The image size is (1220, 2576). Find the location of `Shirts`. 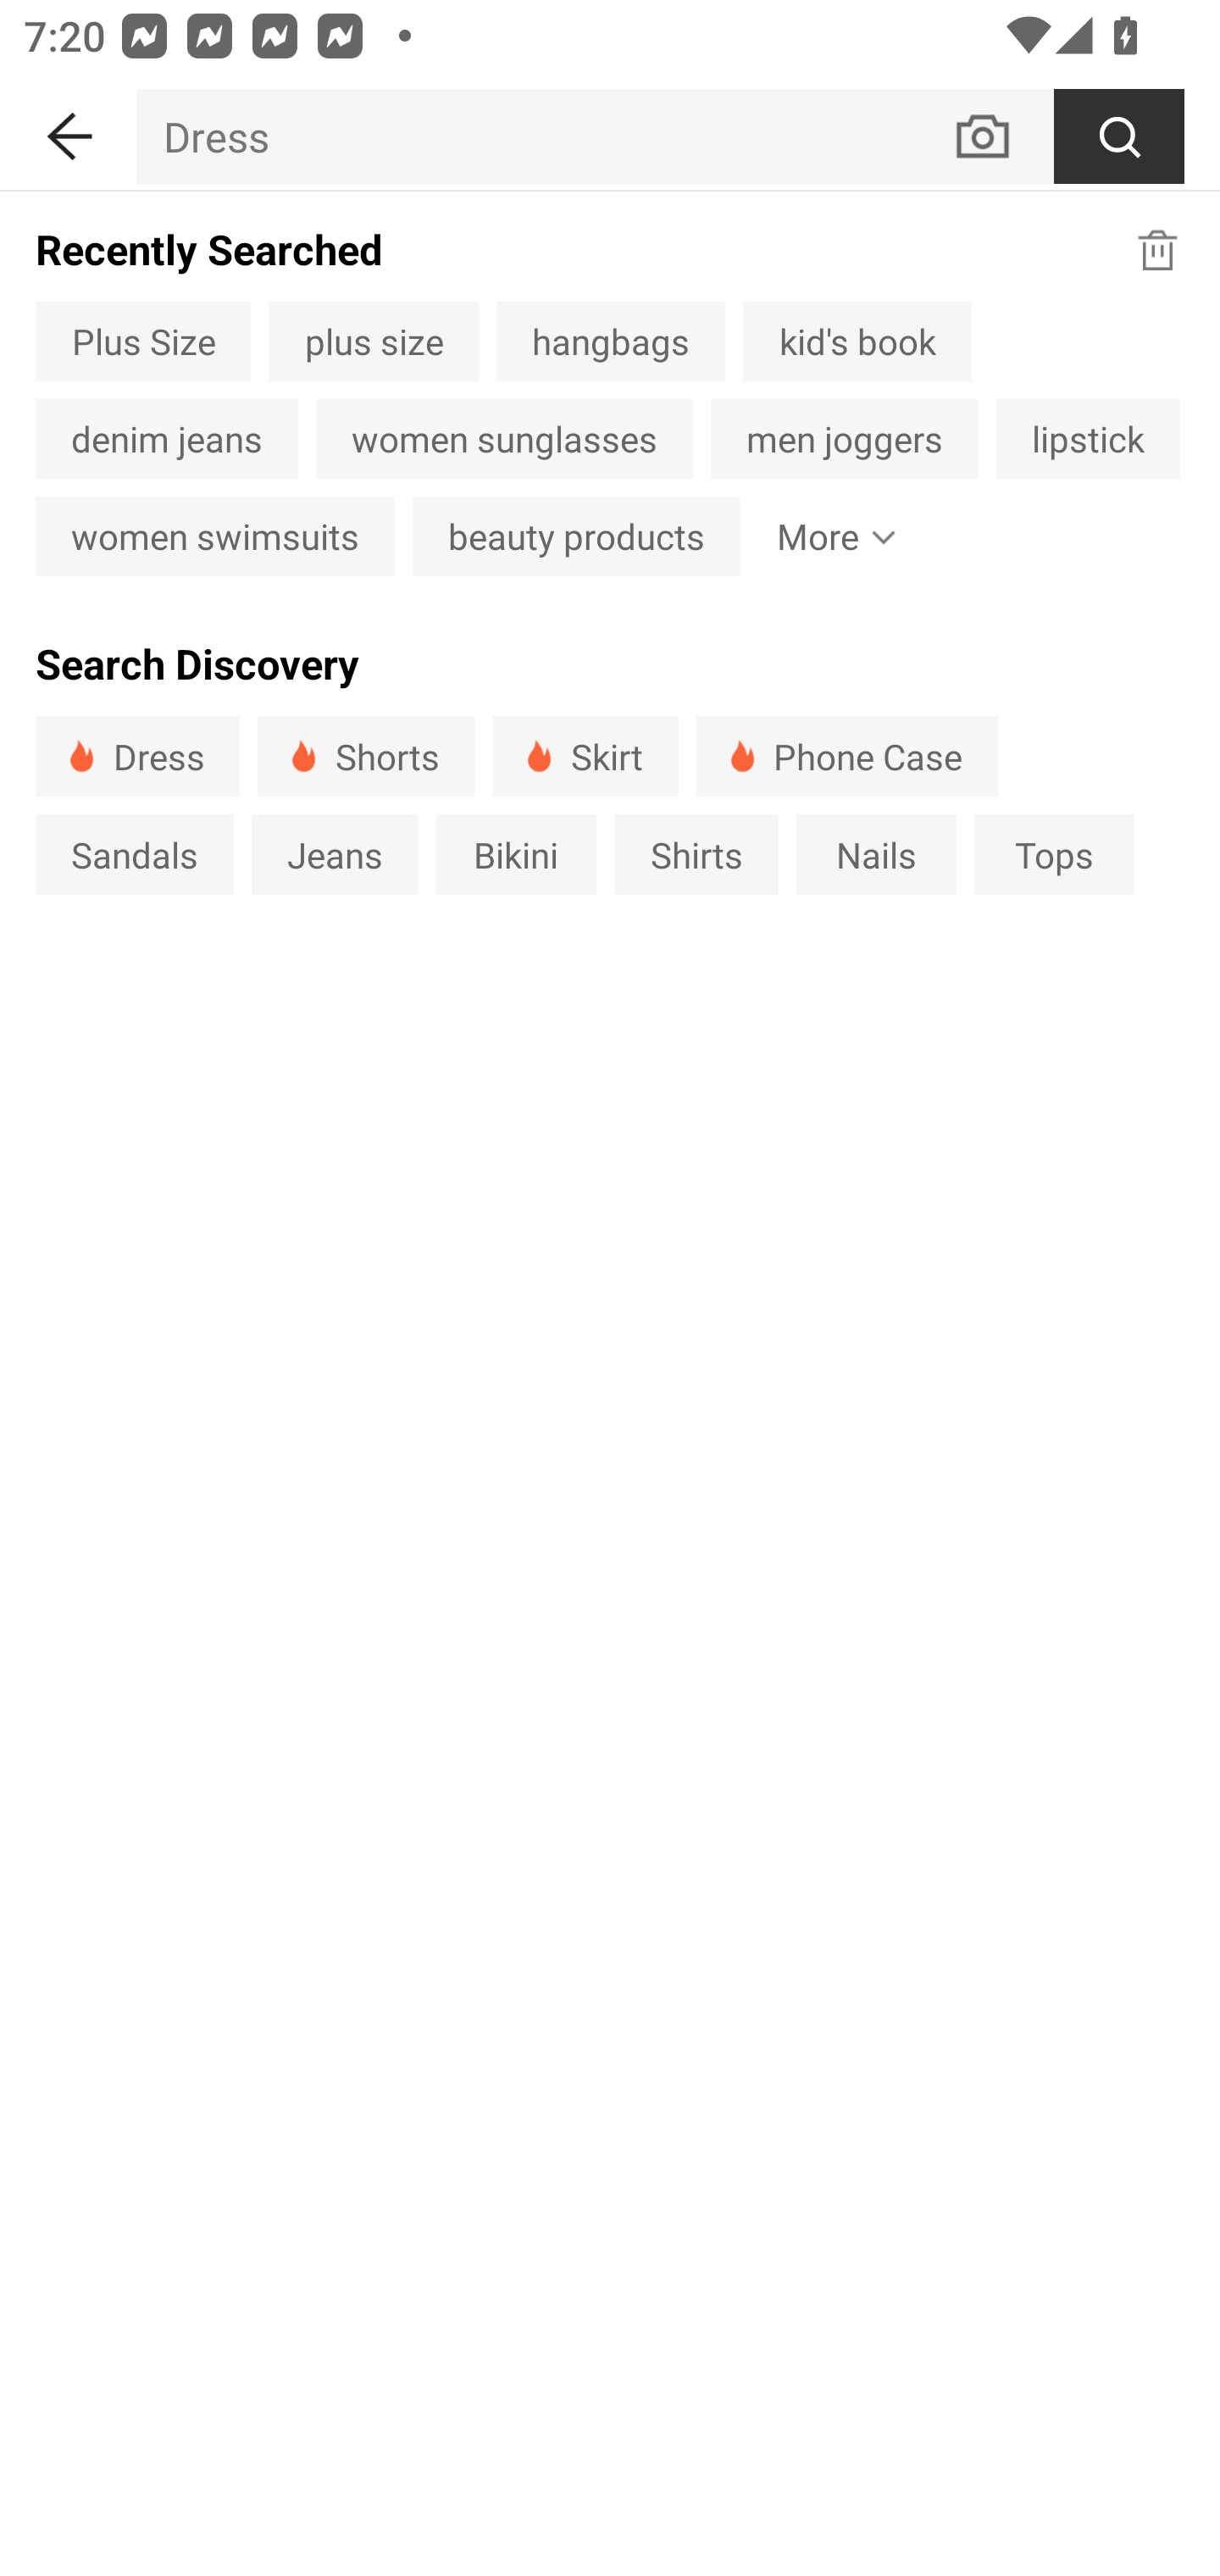

Shirts is located at coordinates (696, 853).